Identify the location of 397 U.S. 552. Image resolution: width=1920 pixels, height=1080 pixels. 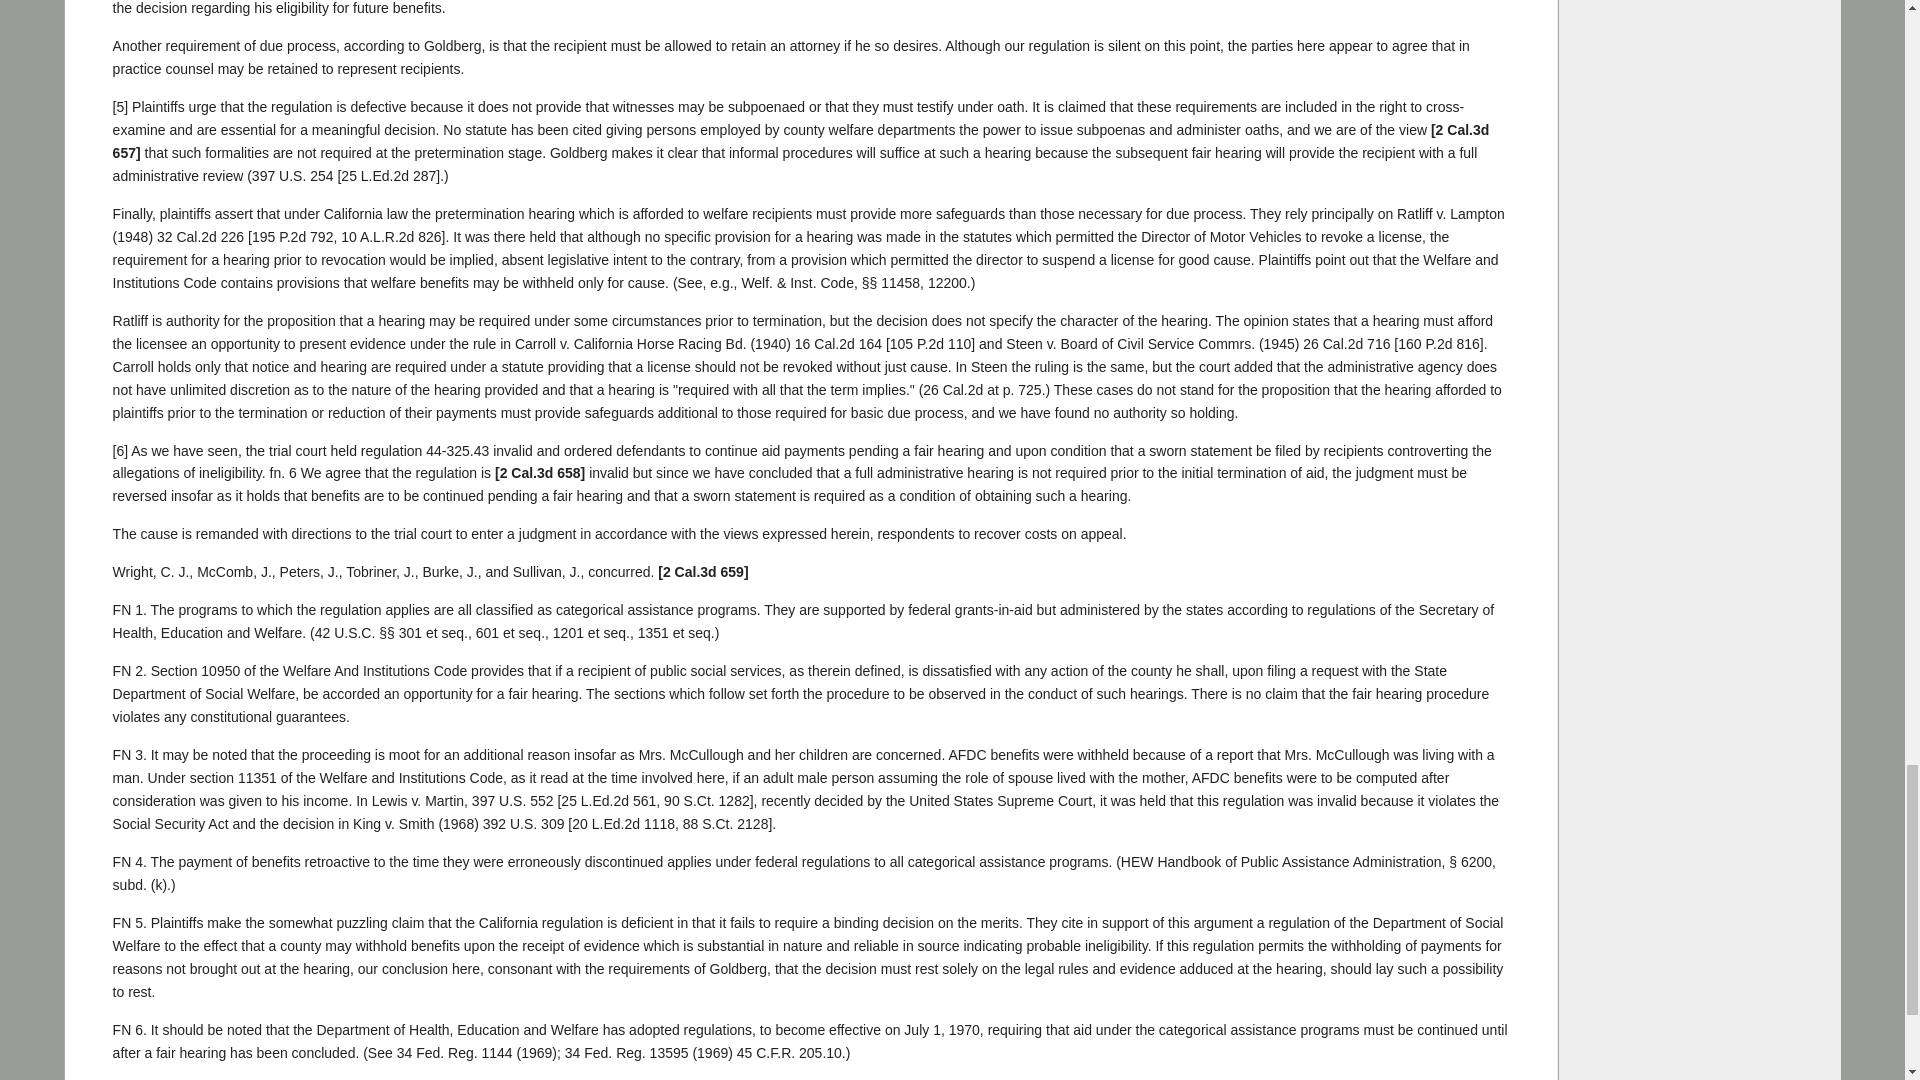
(513, 800).